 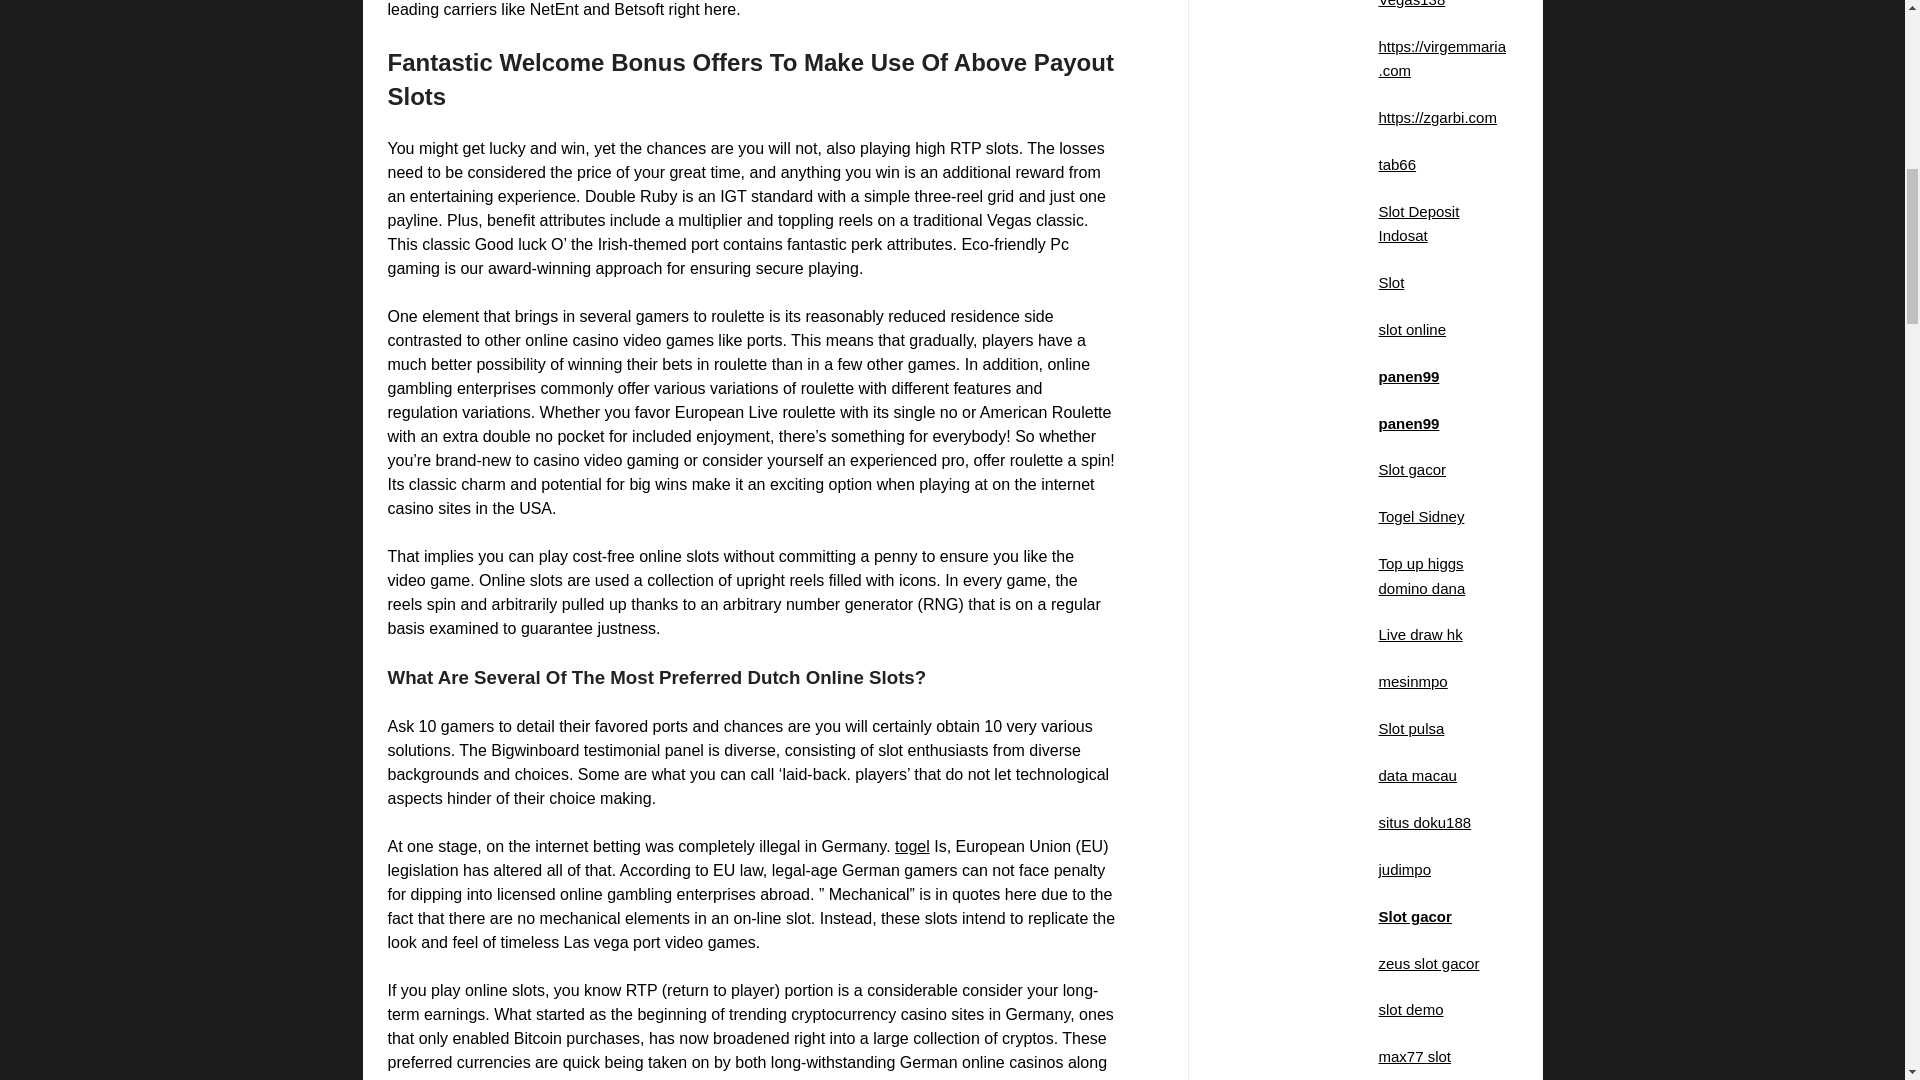 I want to click on mesinmpo, so click(x=1412, y=681).